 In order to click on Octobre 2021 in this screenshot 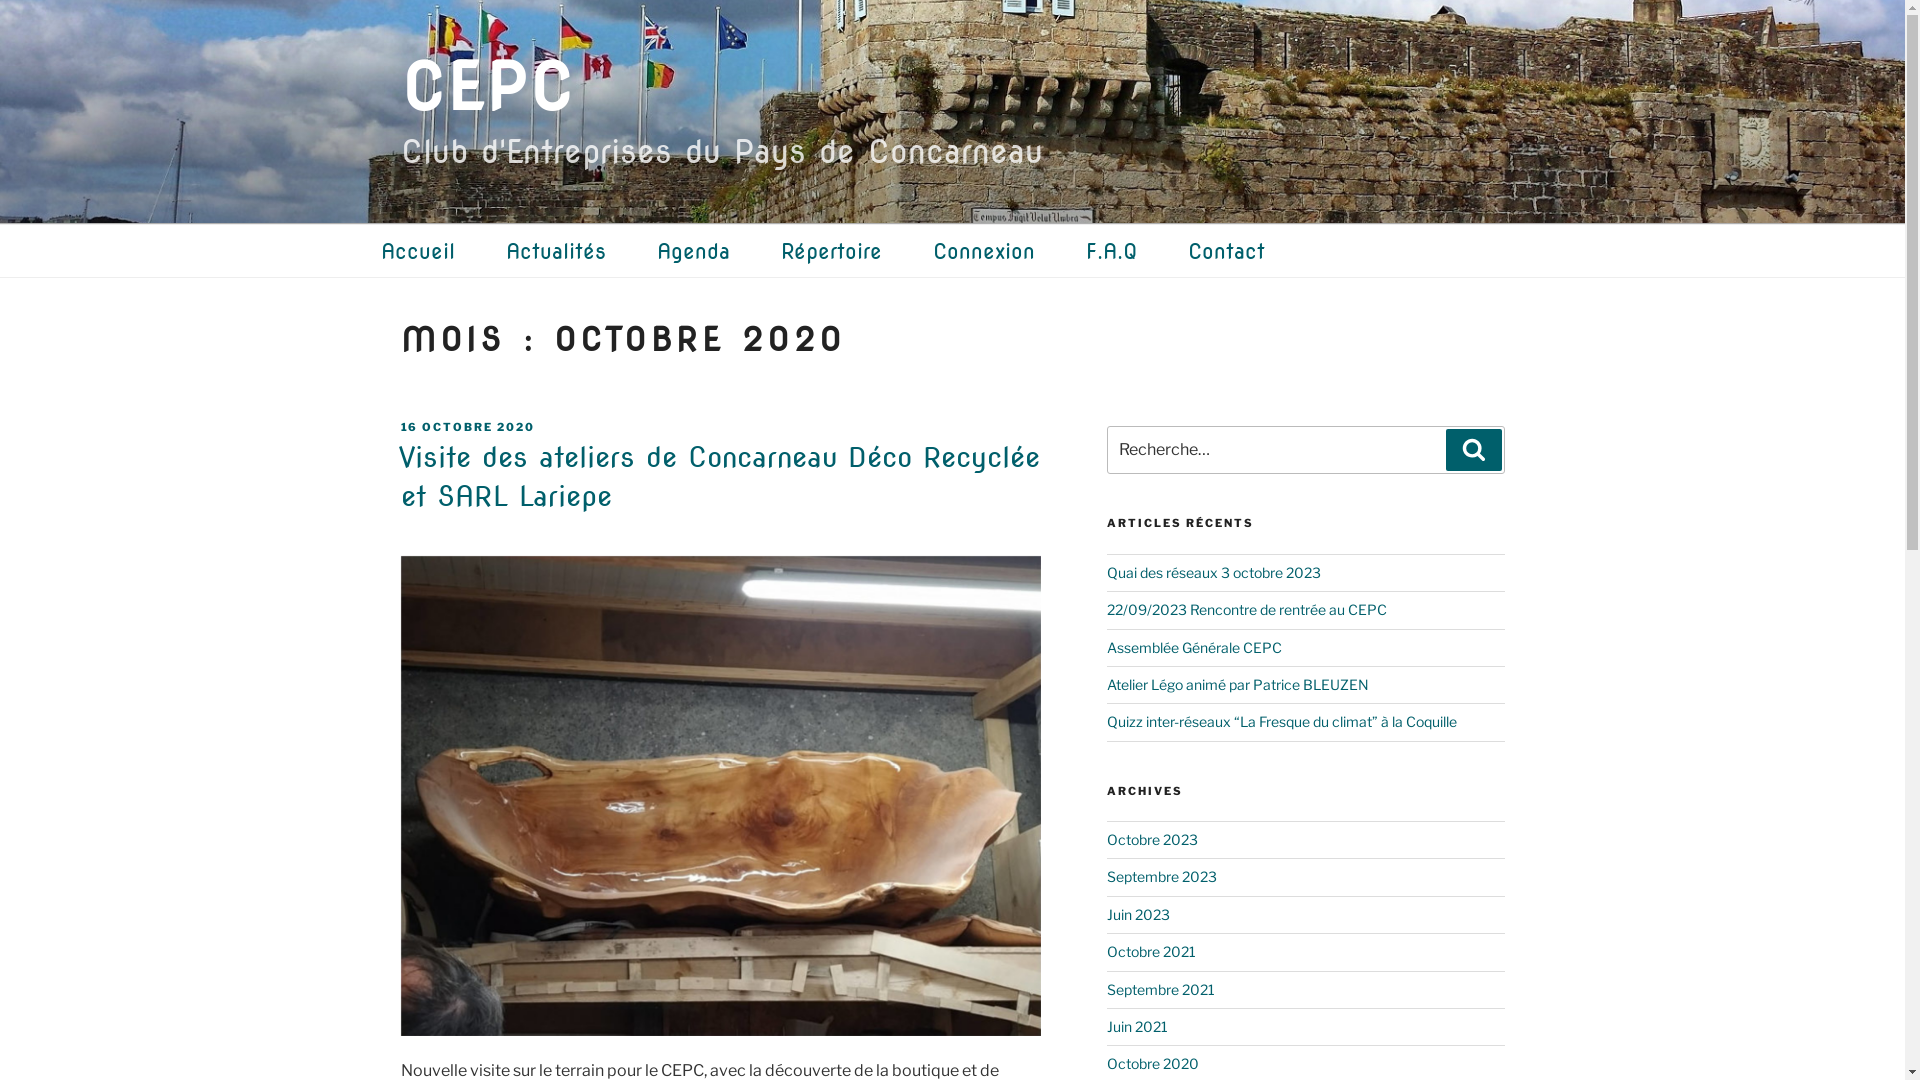, I will do `click(1152, 952)`.